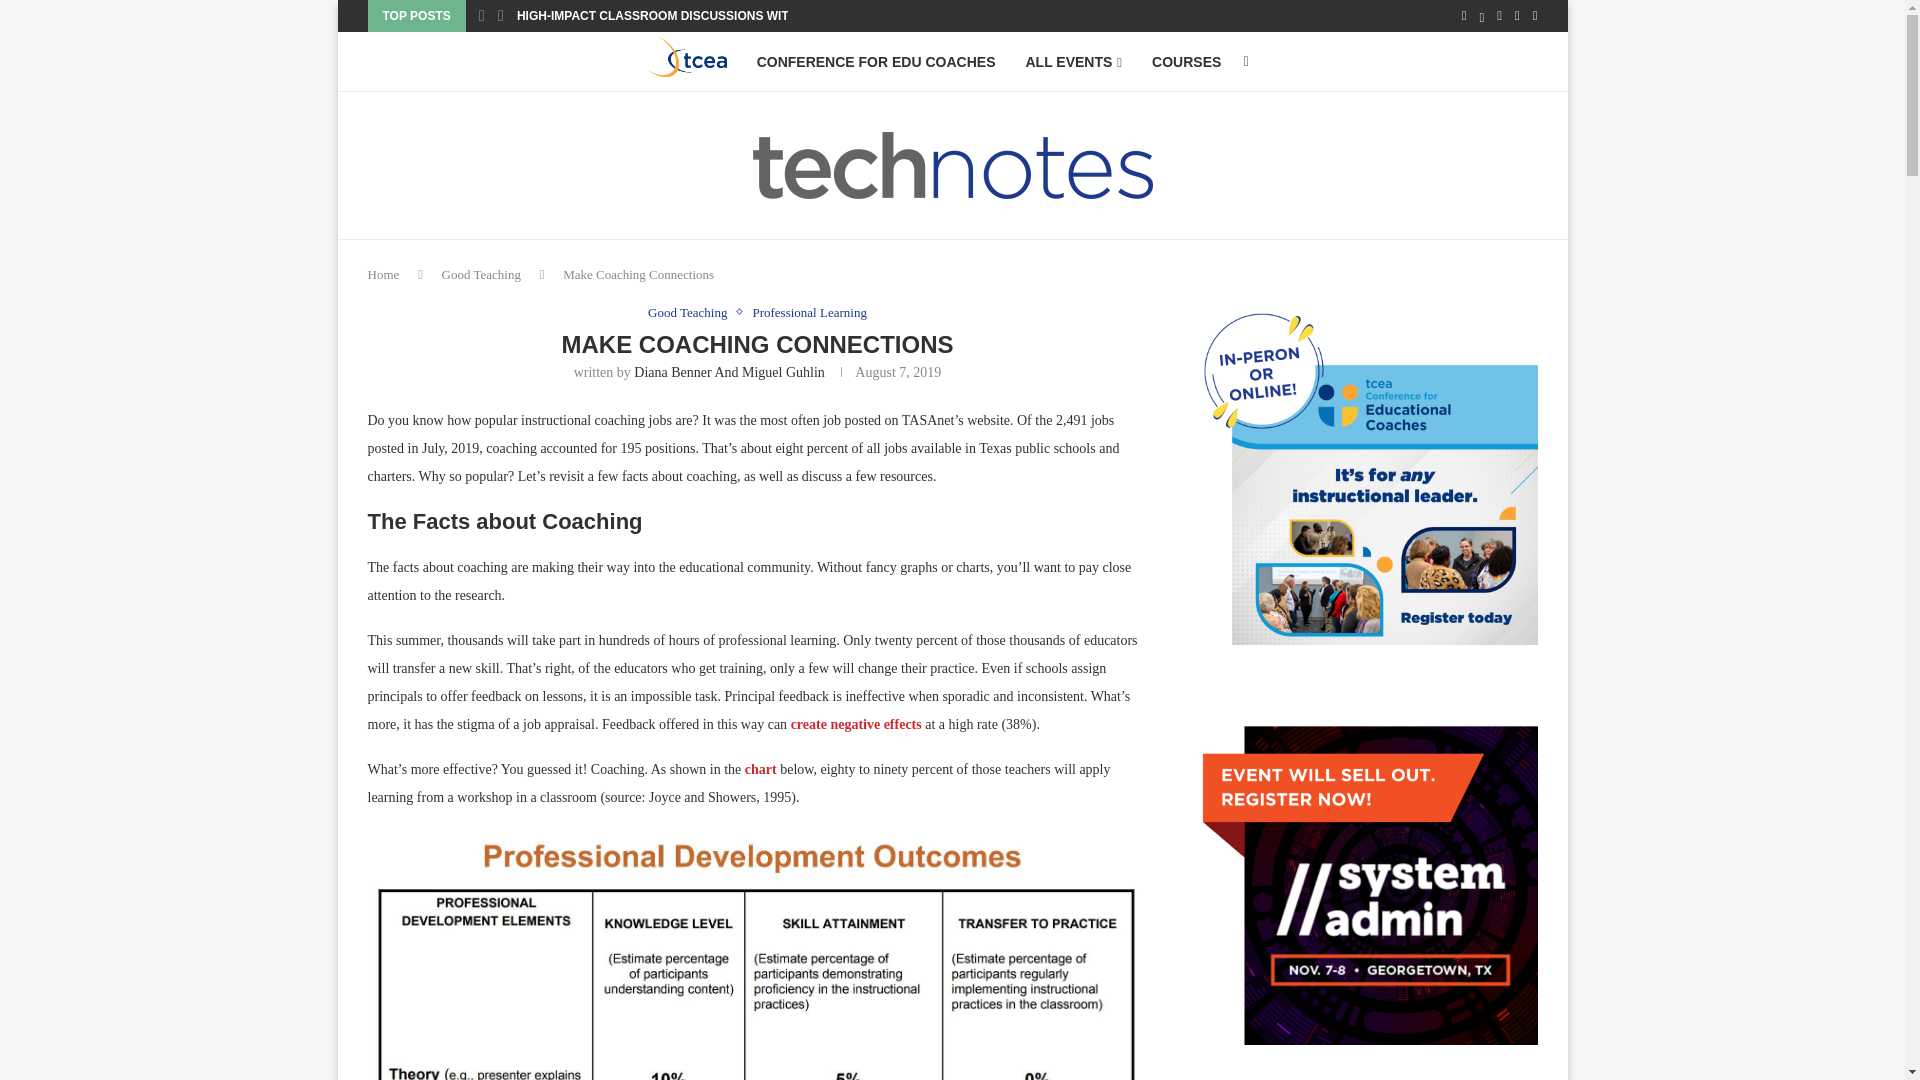 The image size is (1920, 1080). What do you see at coordinates (684, 16) in the screenshot?
I see `HIGH-IMPACT CLASSROOM DISCUSSIONS WITH GOOGLE` at bounding box center [684, 16].